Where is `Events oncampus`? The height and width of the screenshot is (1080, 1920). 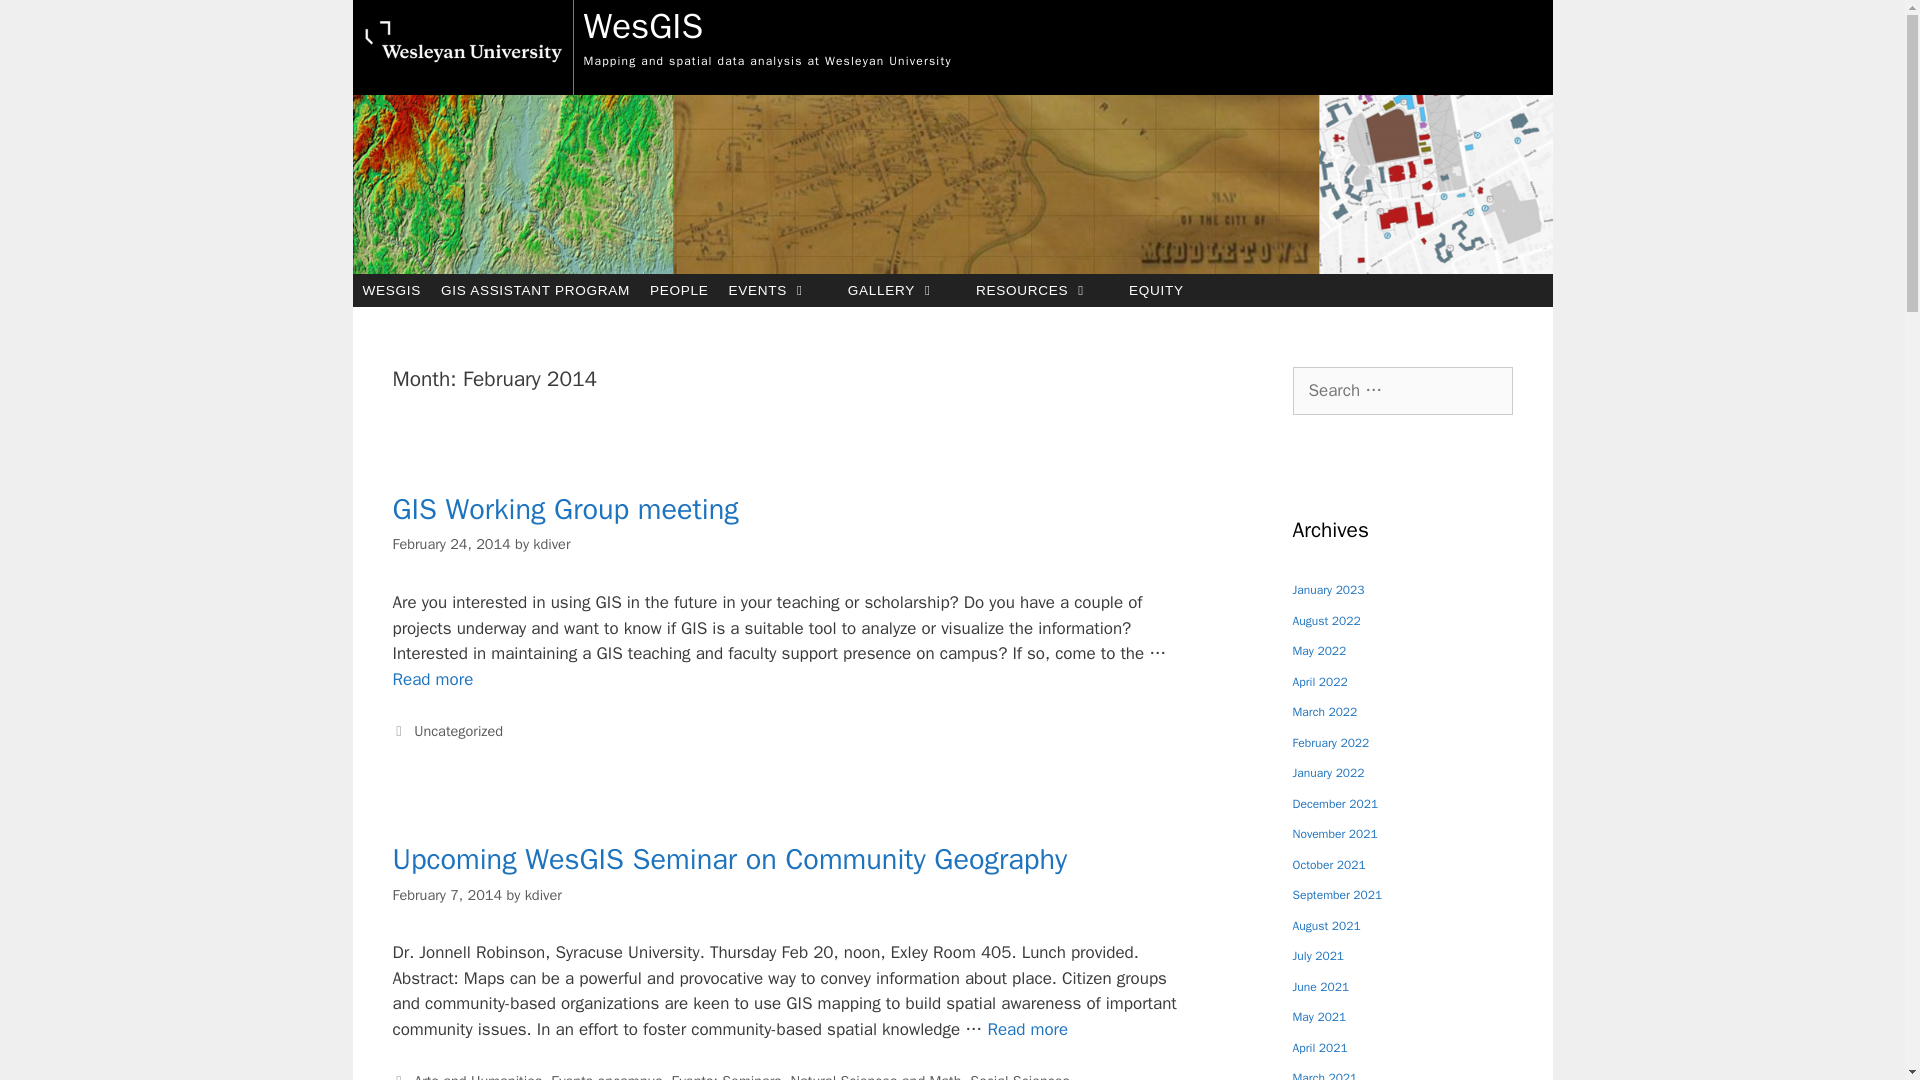 Events oncampus is located at coordinates (606, 1076).